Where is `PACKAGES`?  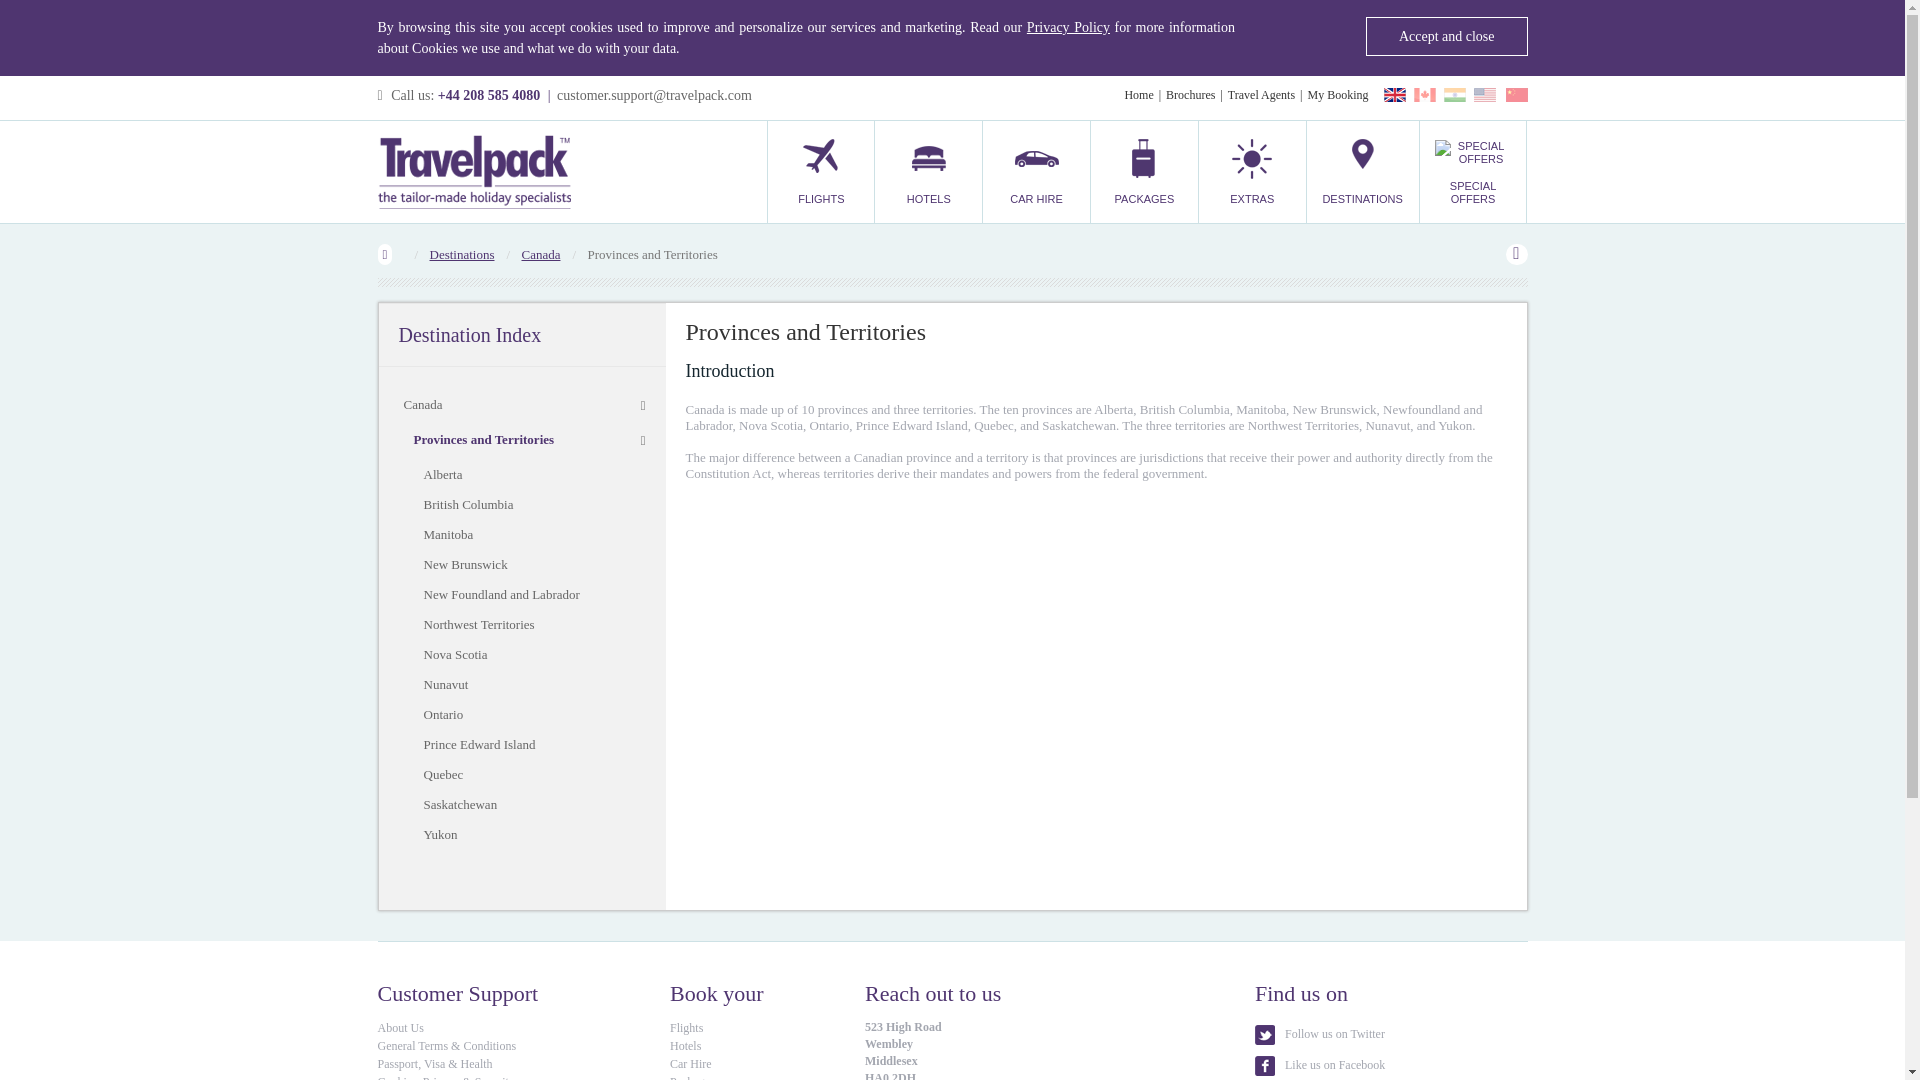
PACKAGES is located at coordinates (1144, 172).